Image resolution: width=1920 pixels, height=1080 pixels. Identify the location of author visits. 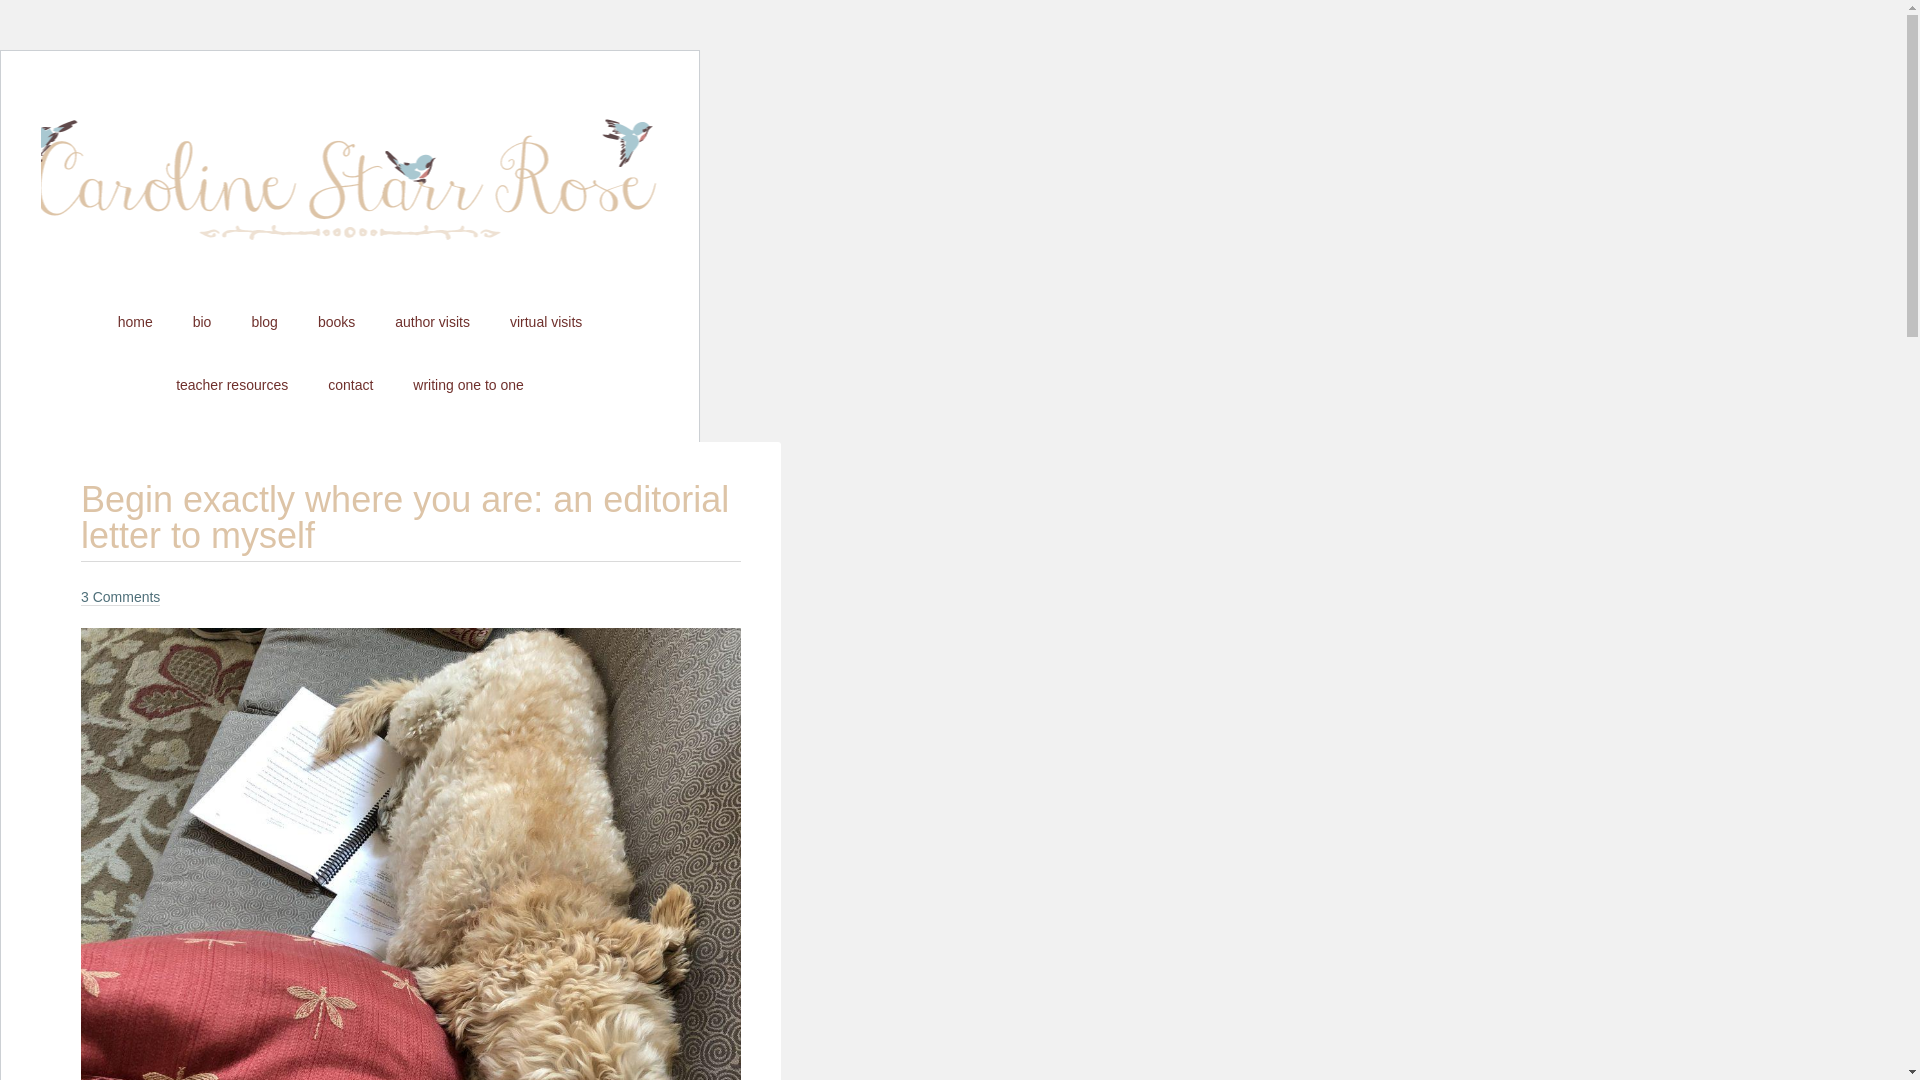
(432, 322).